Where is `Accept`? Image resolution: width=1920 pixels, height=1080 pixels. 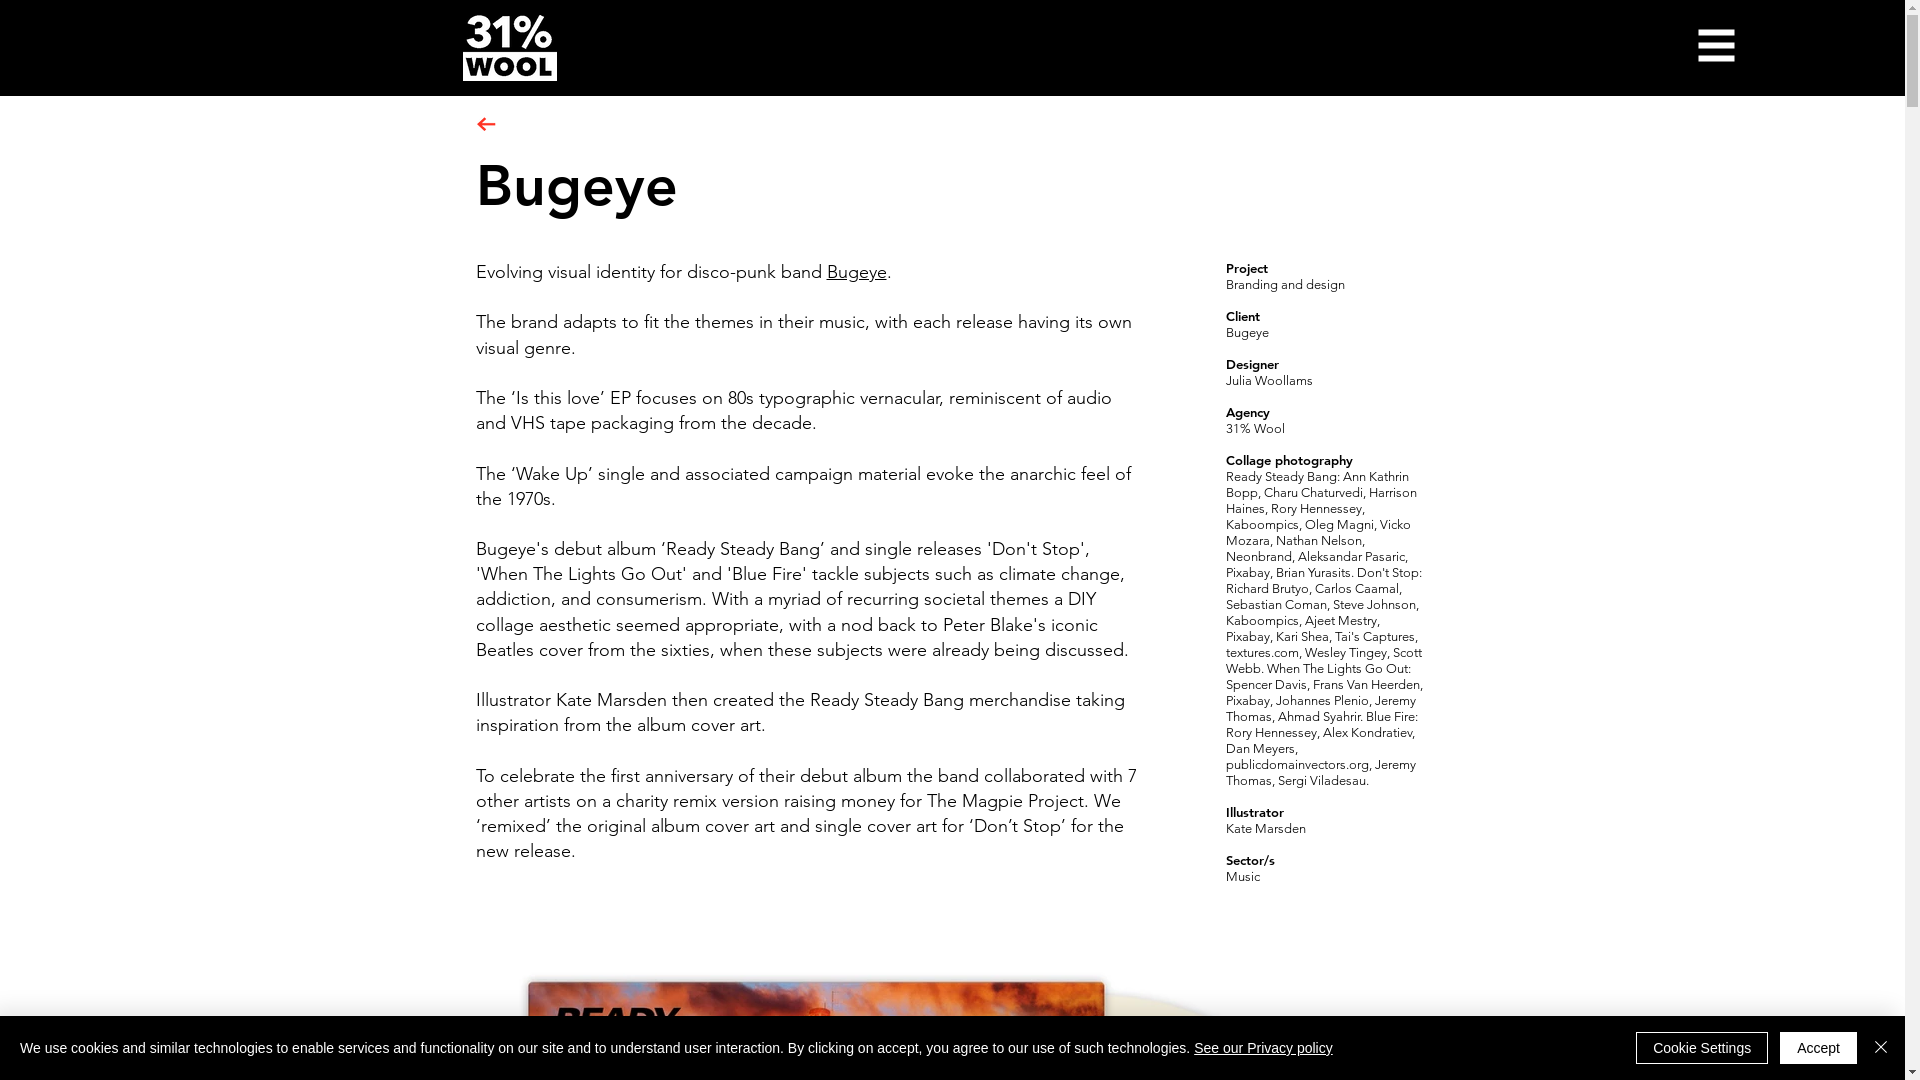
Accept is located at coordinates (1818, 1048).